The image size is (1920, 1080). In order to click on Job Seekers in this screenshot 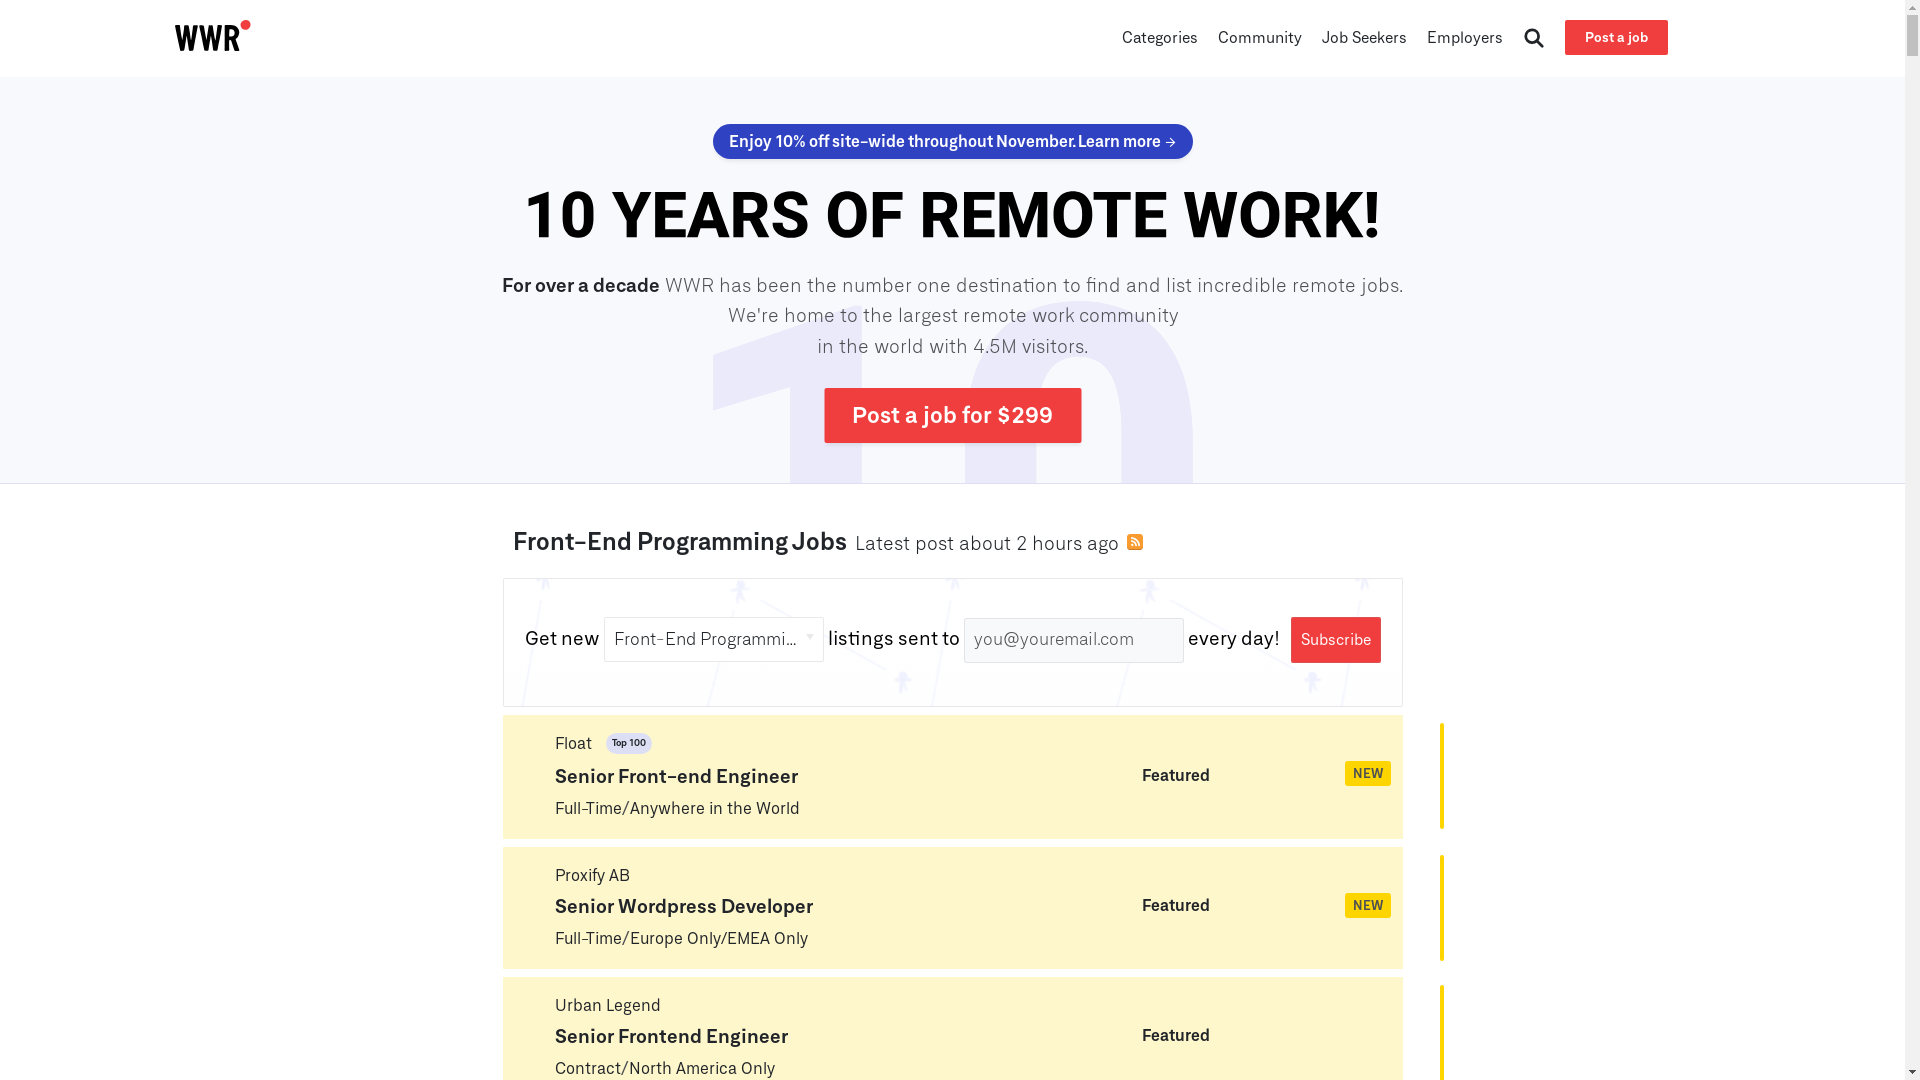, I will do `click(1364, 42)`.